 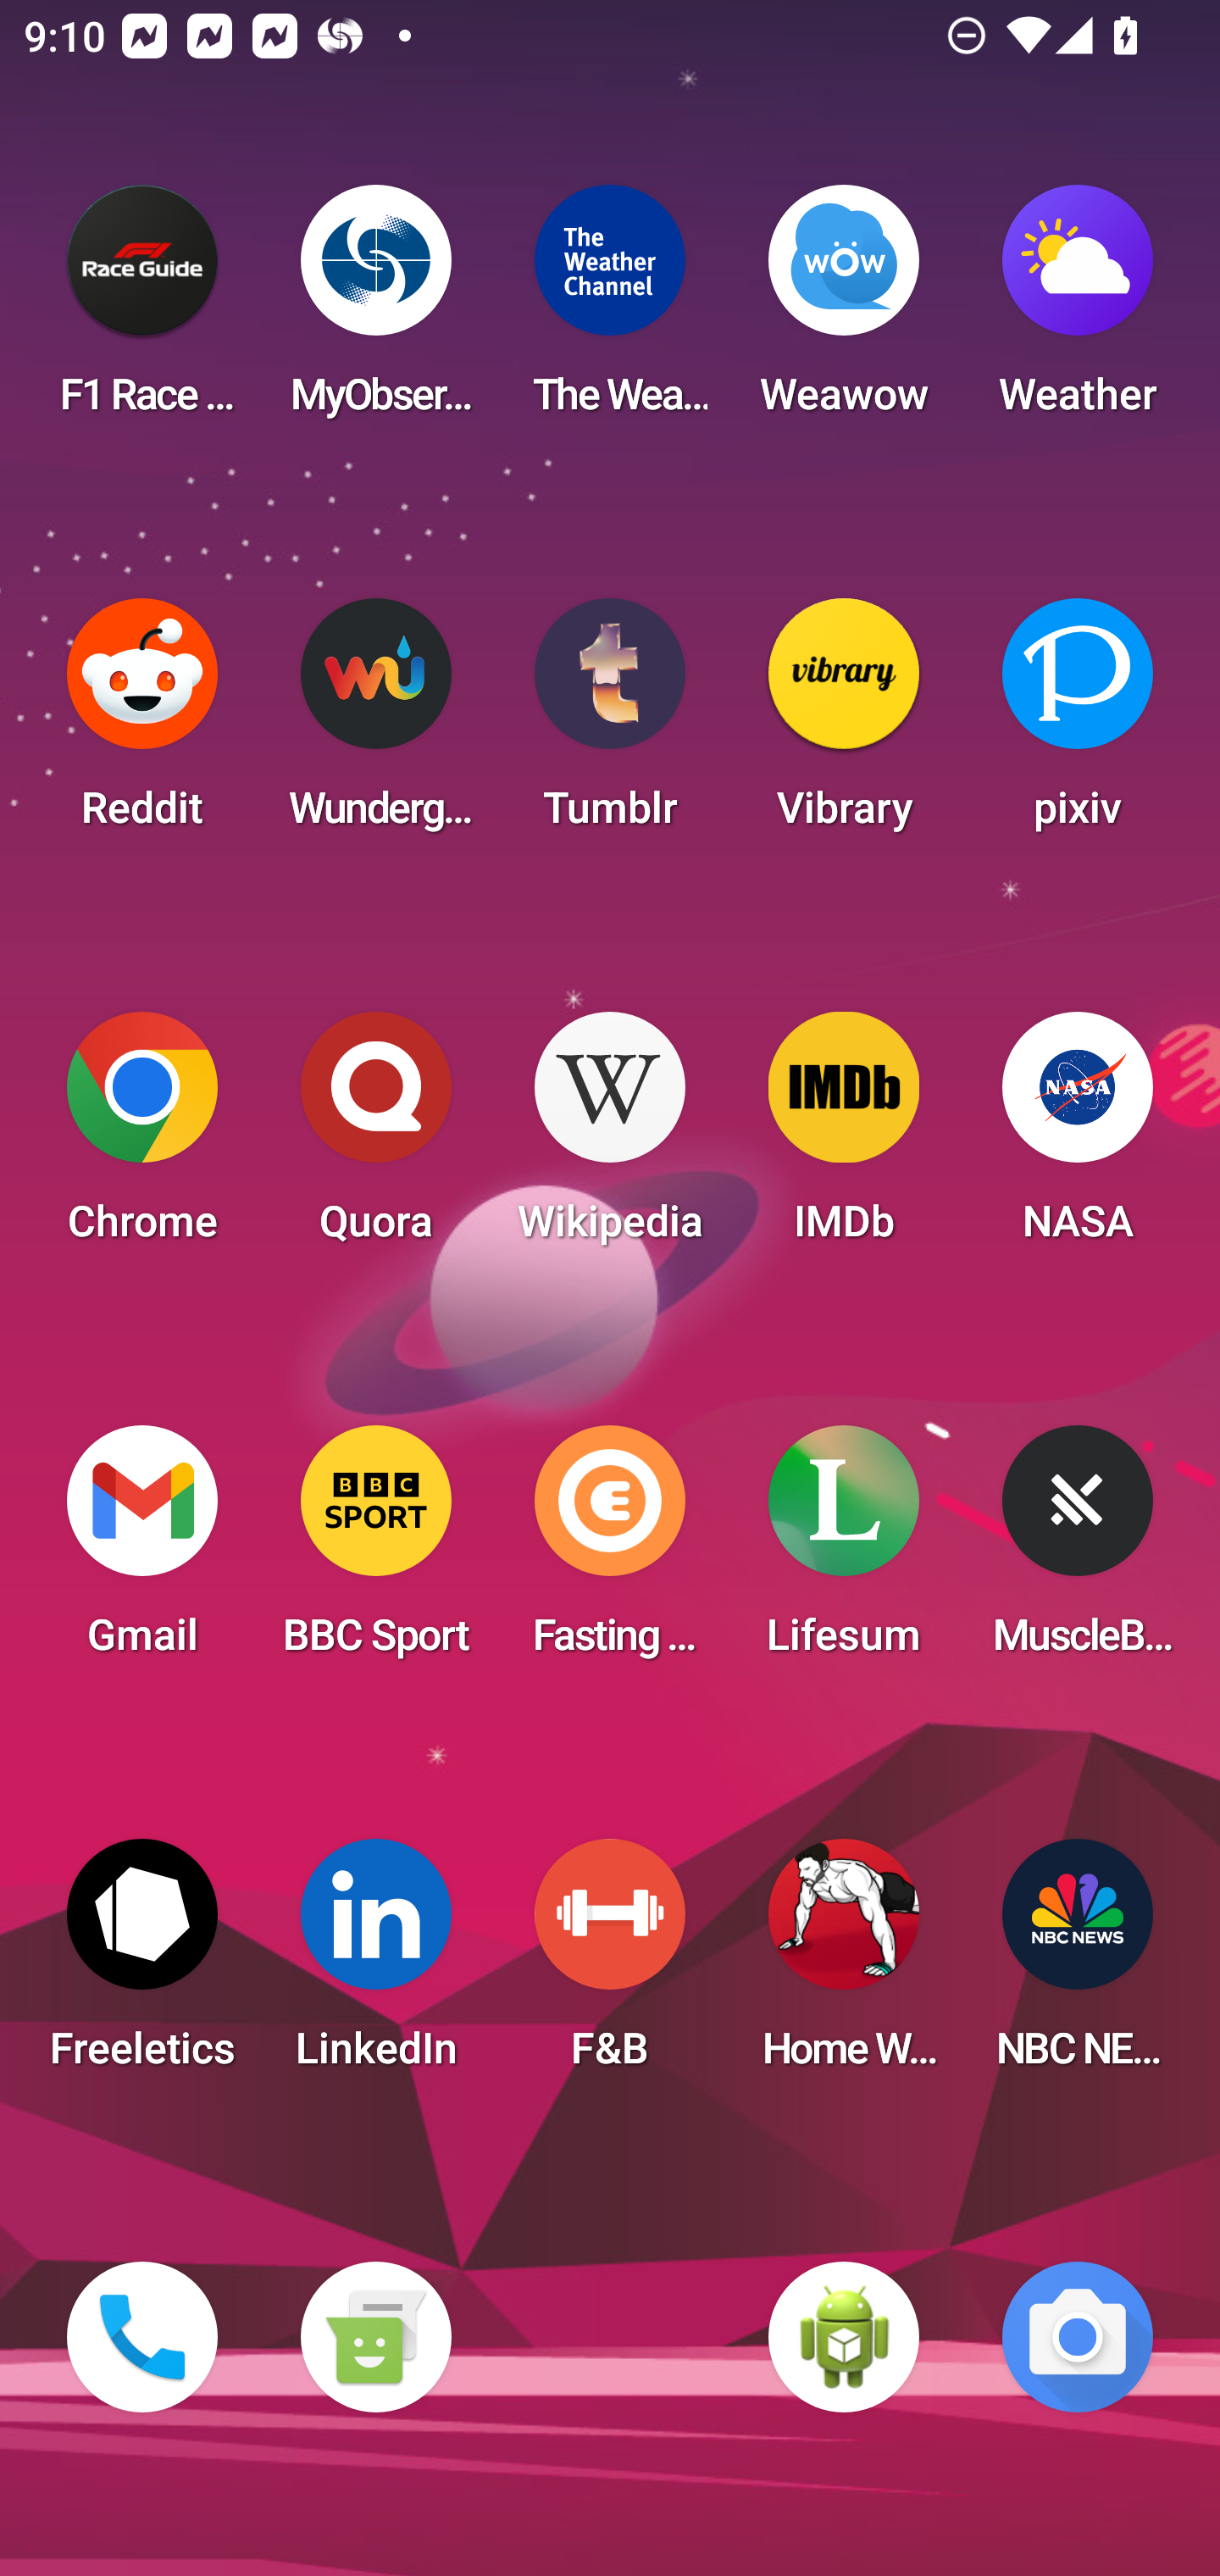 What do you see at coordinates (142, 2337) in the screenshot?
I see `Phone` at bounding box center [142, 2337].